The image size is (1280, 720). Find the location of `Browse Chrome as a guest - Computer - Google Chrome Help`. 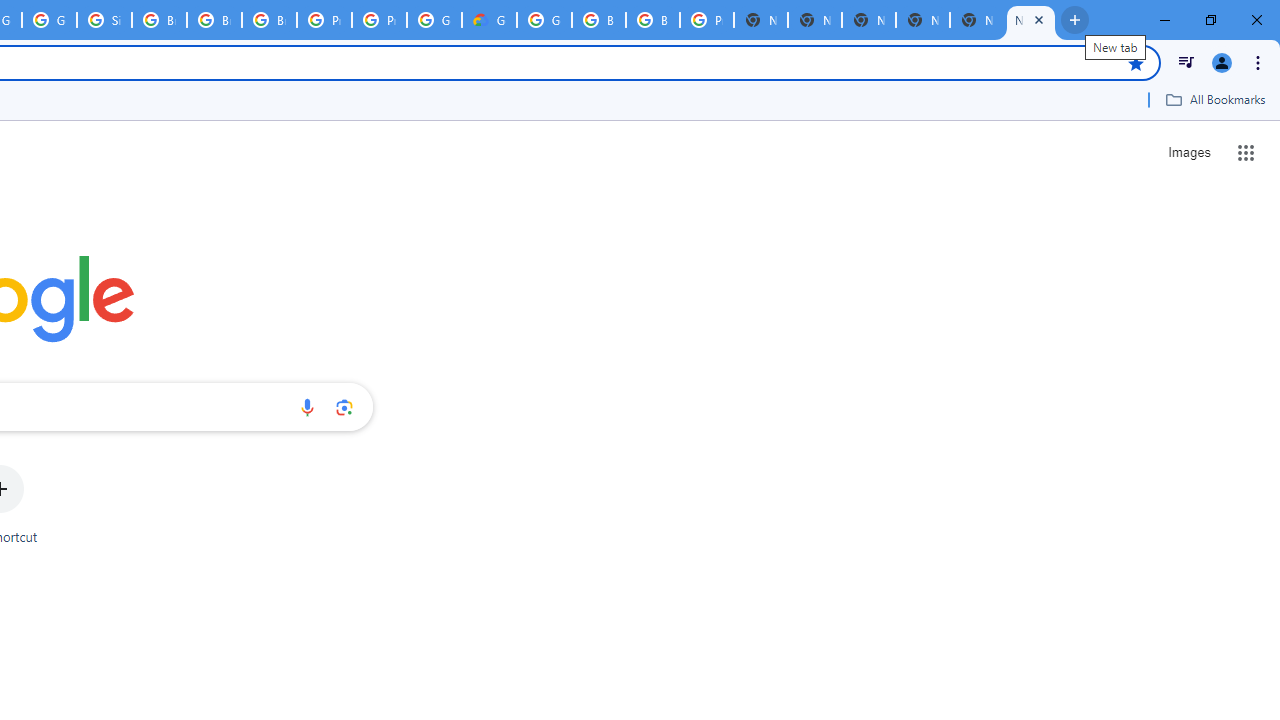

Browse Chrome as a guest - Computer - Google Chrome Help is located at coordinates (598, 20).